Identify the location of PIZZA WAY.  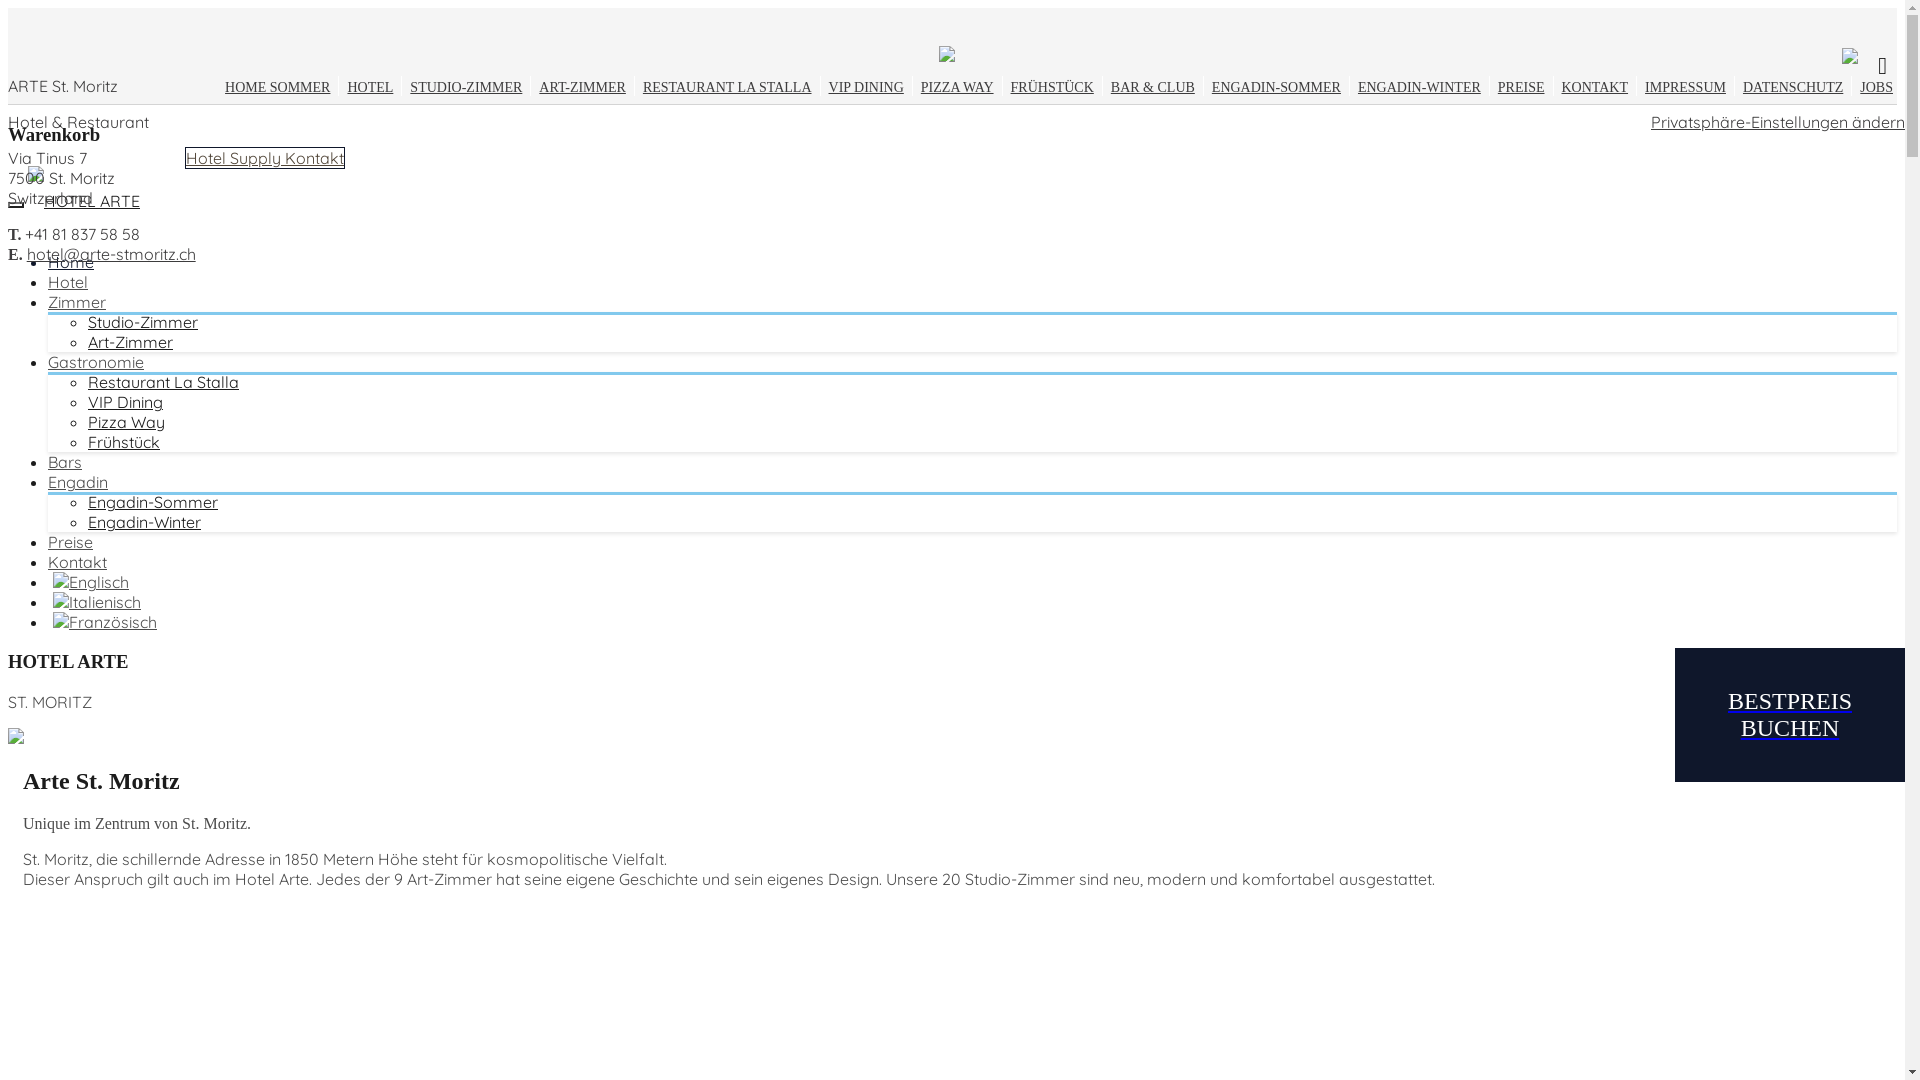
(958, 88).